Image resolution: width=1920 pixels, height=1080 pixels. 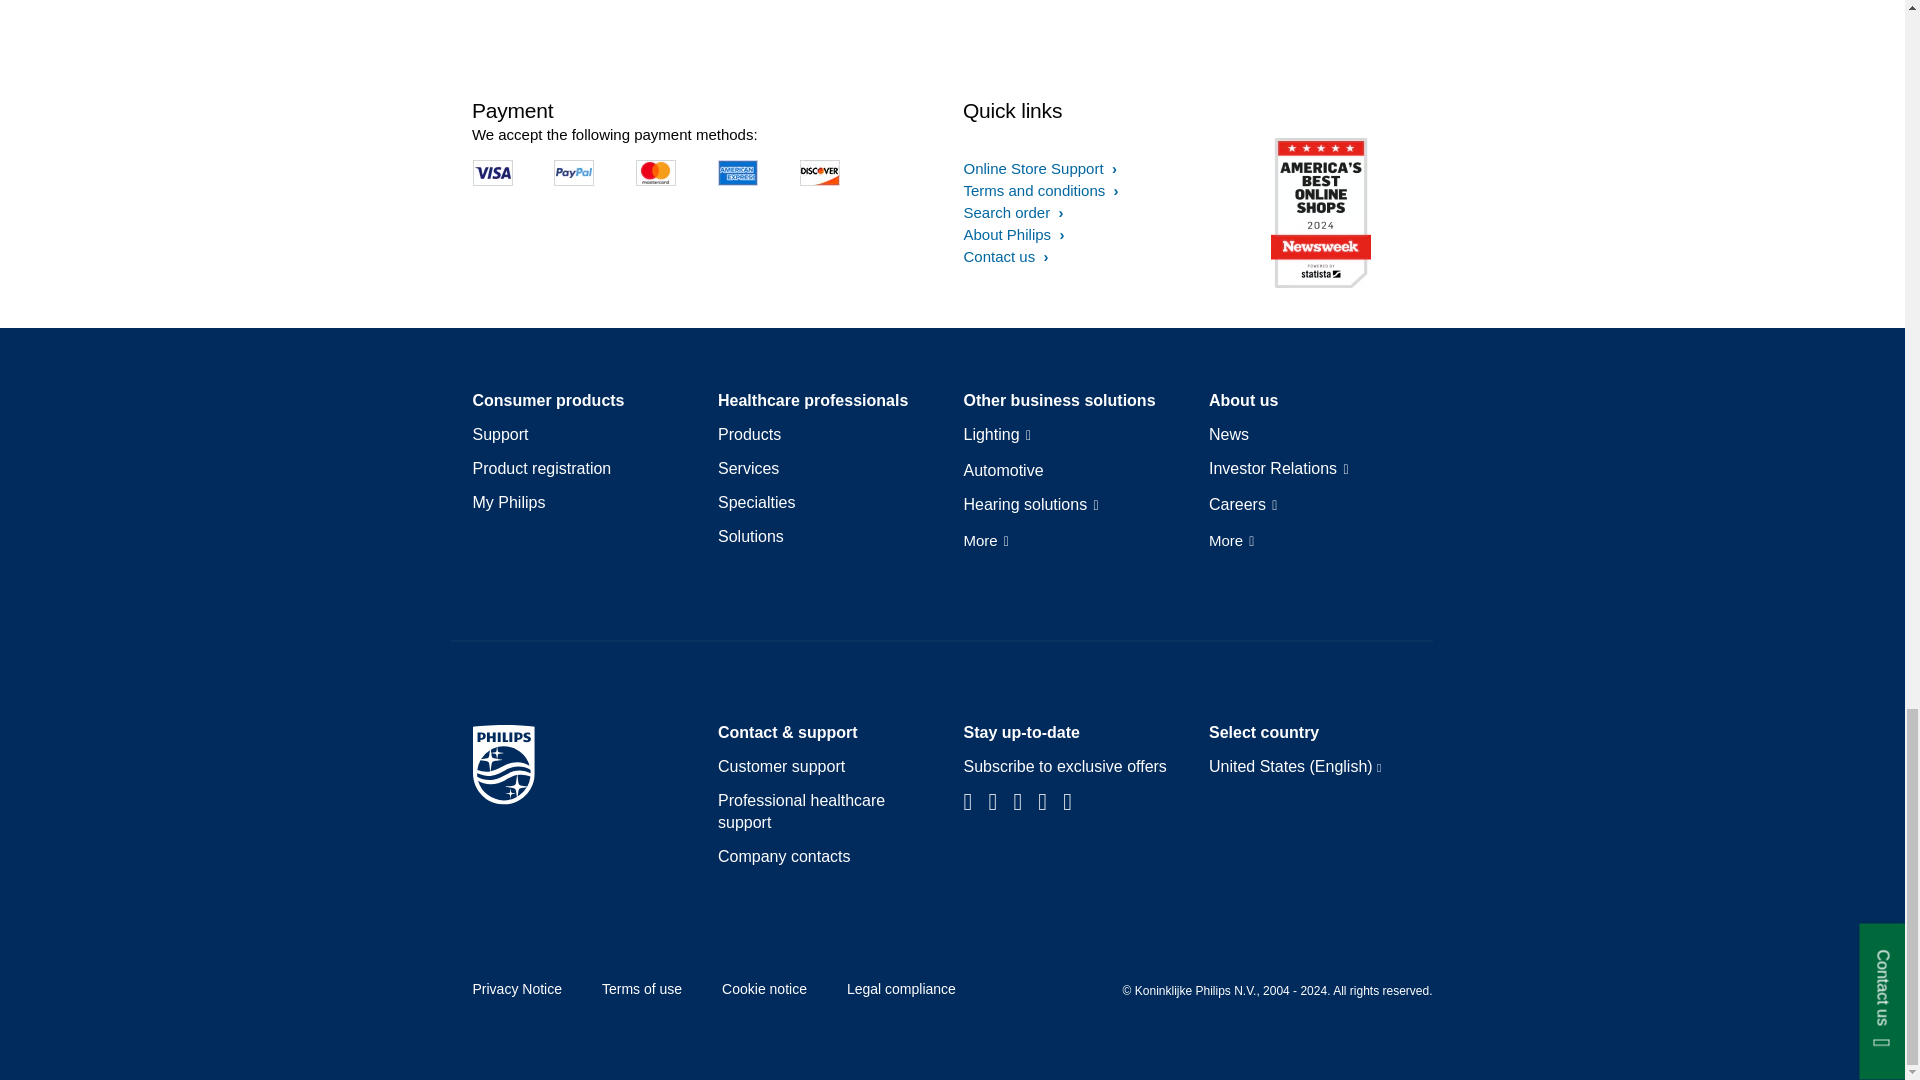 What do you see at coordinates (541, 468) in the screenshot?
I see `Product registration` at bounding box center [541, 468].